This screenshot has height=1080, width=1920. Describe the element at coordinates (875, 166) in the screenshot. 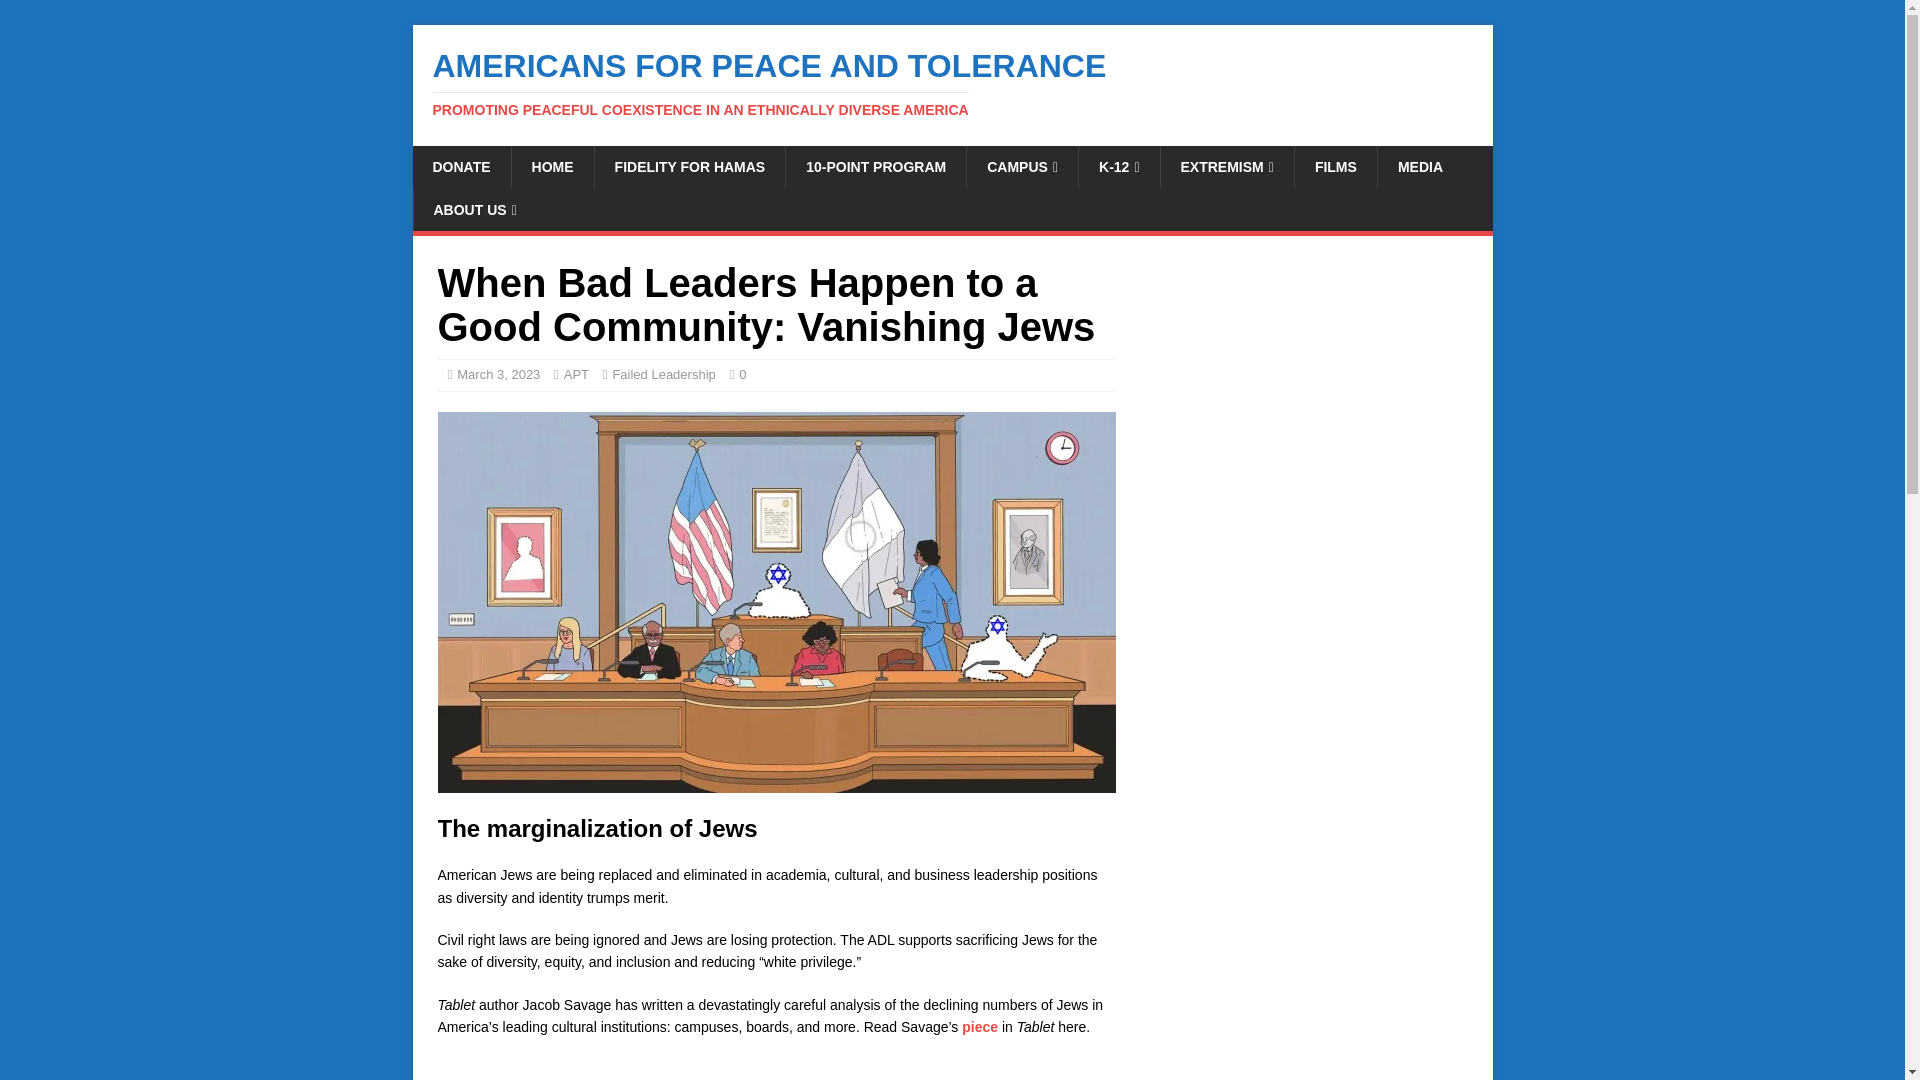

I see `10-POINT PROGRAM` at that location.